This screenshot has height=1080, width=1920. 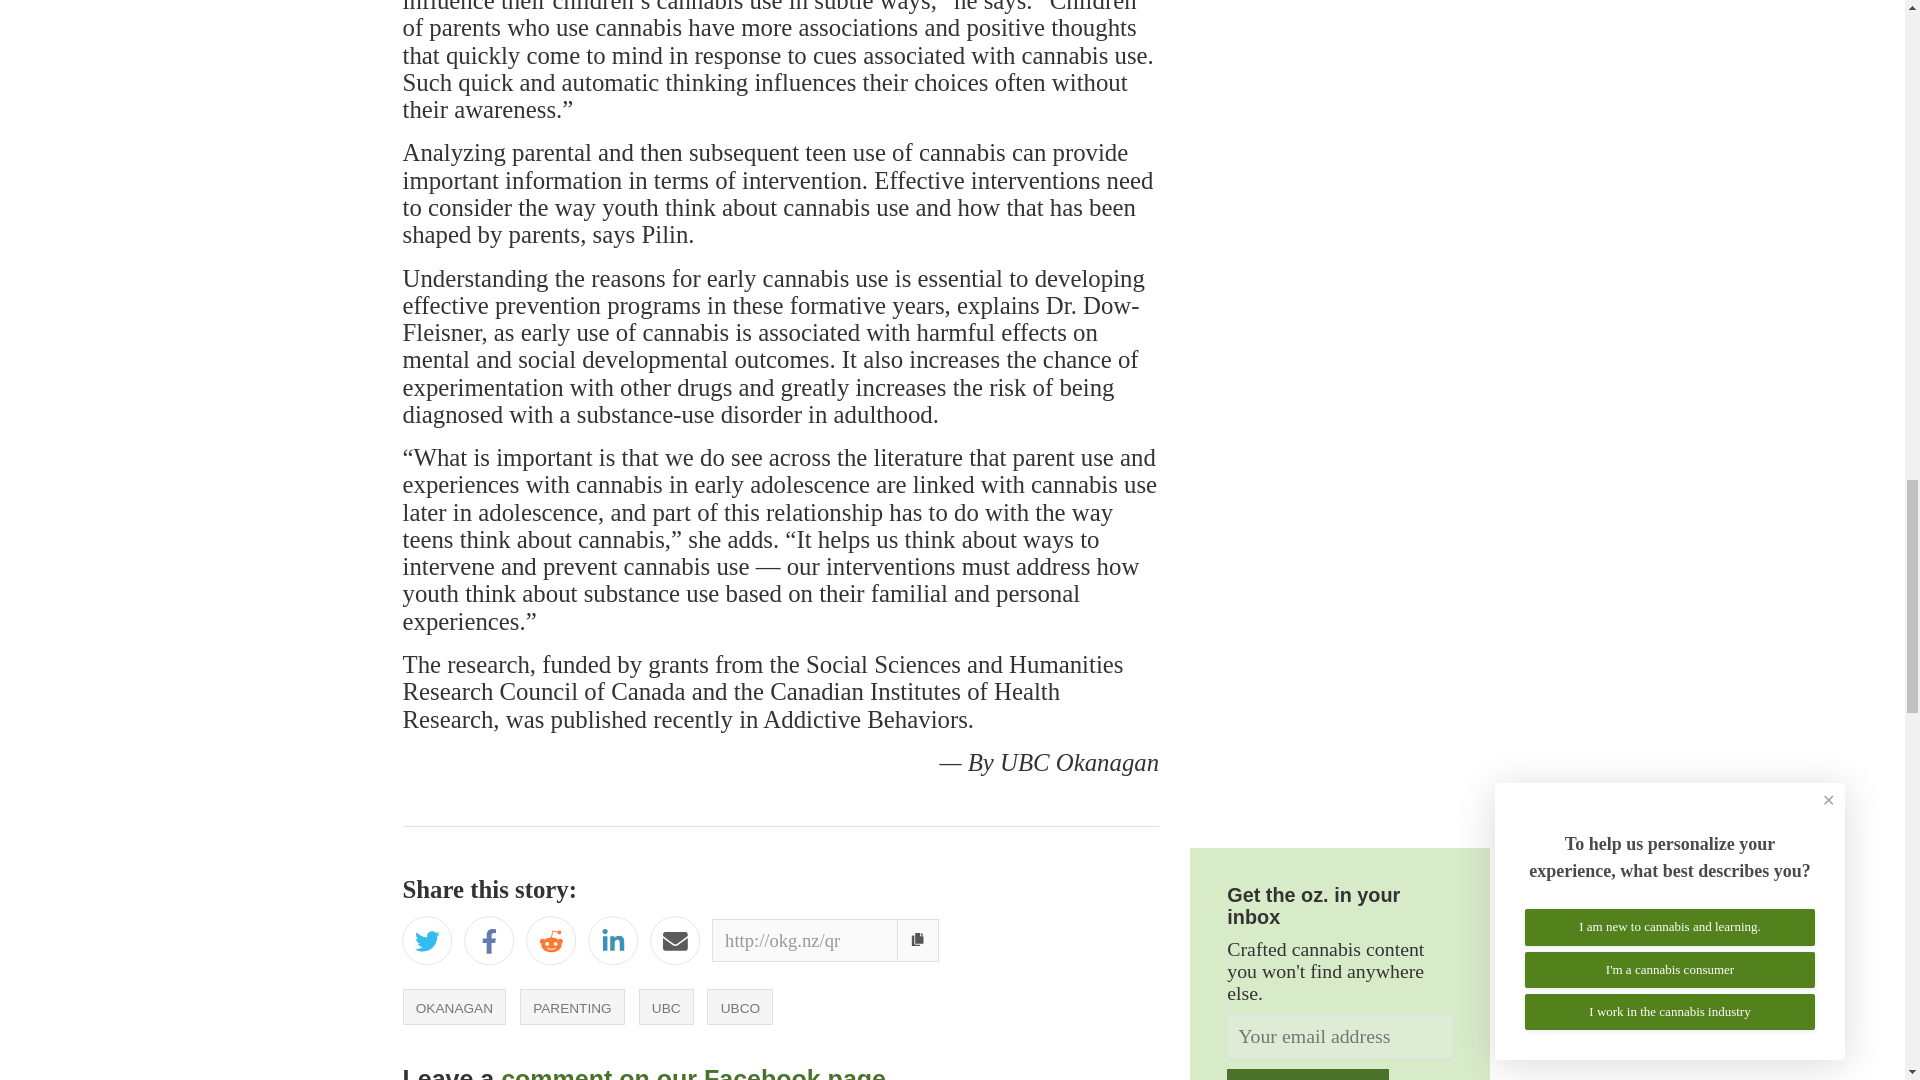 I want to click on UBC, so click(x=666, y=1006).